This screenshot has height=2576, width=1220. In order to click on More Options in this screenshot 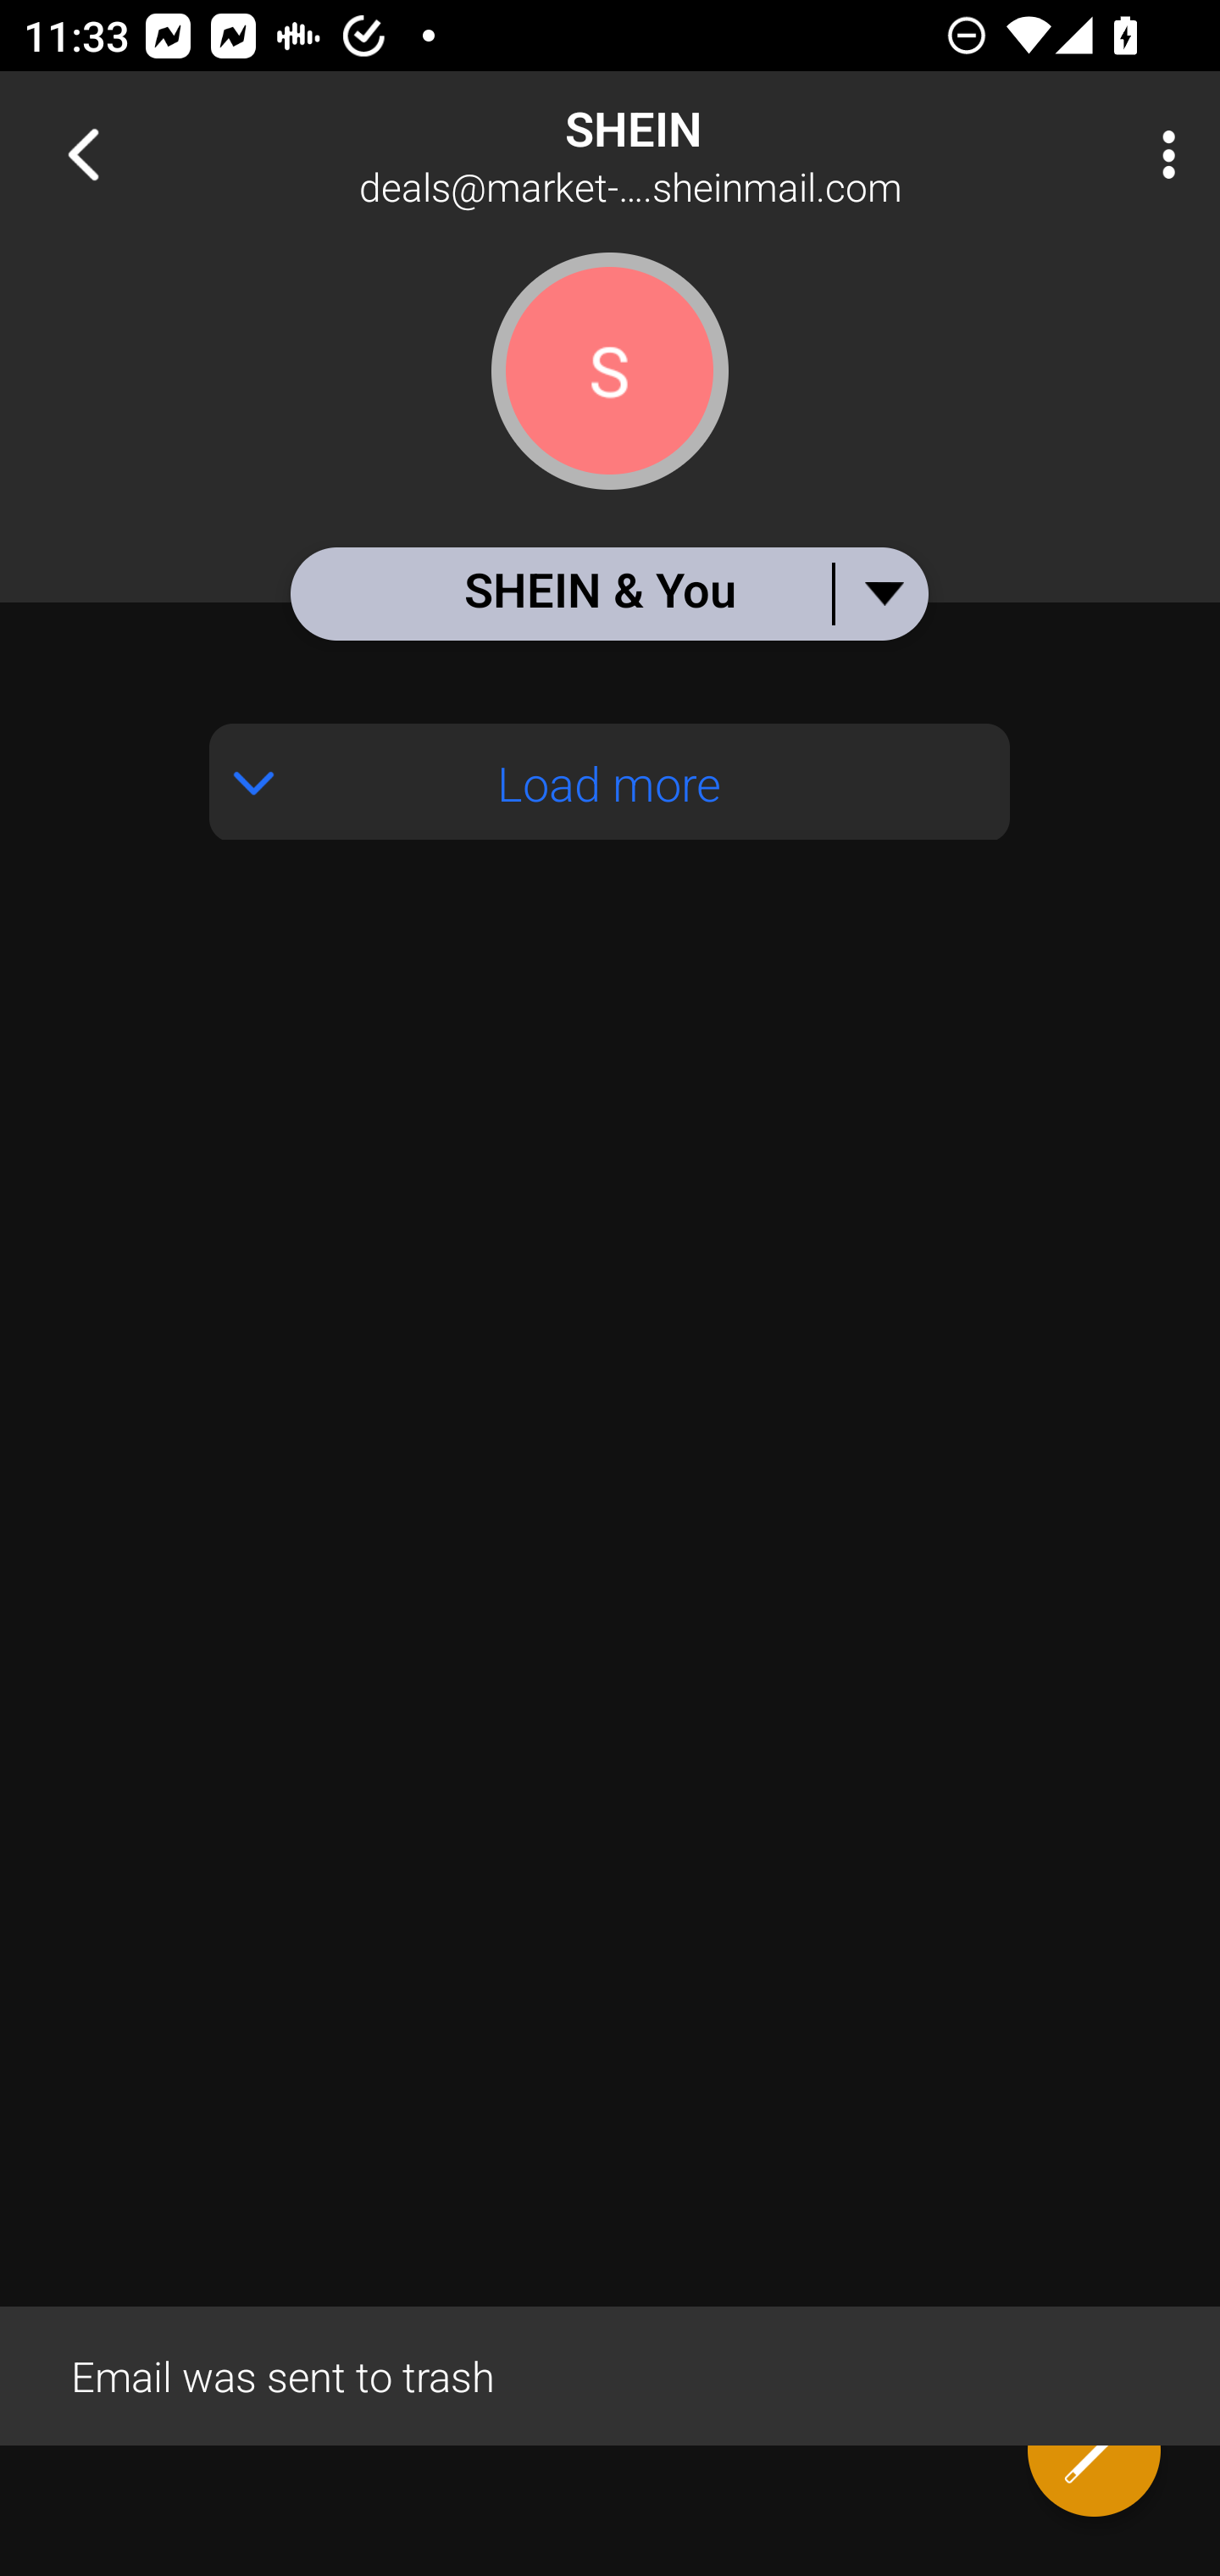, I will do `click(1161, 154)`.